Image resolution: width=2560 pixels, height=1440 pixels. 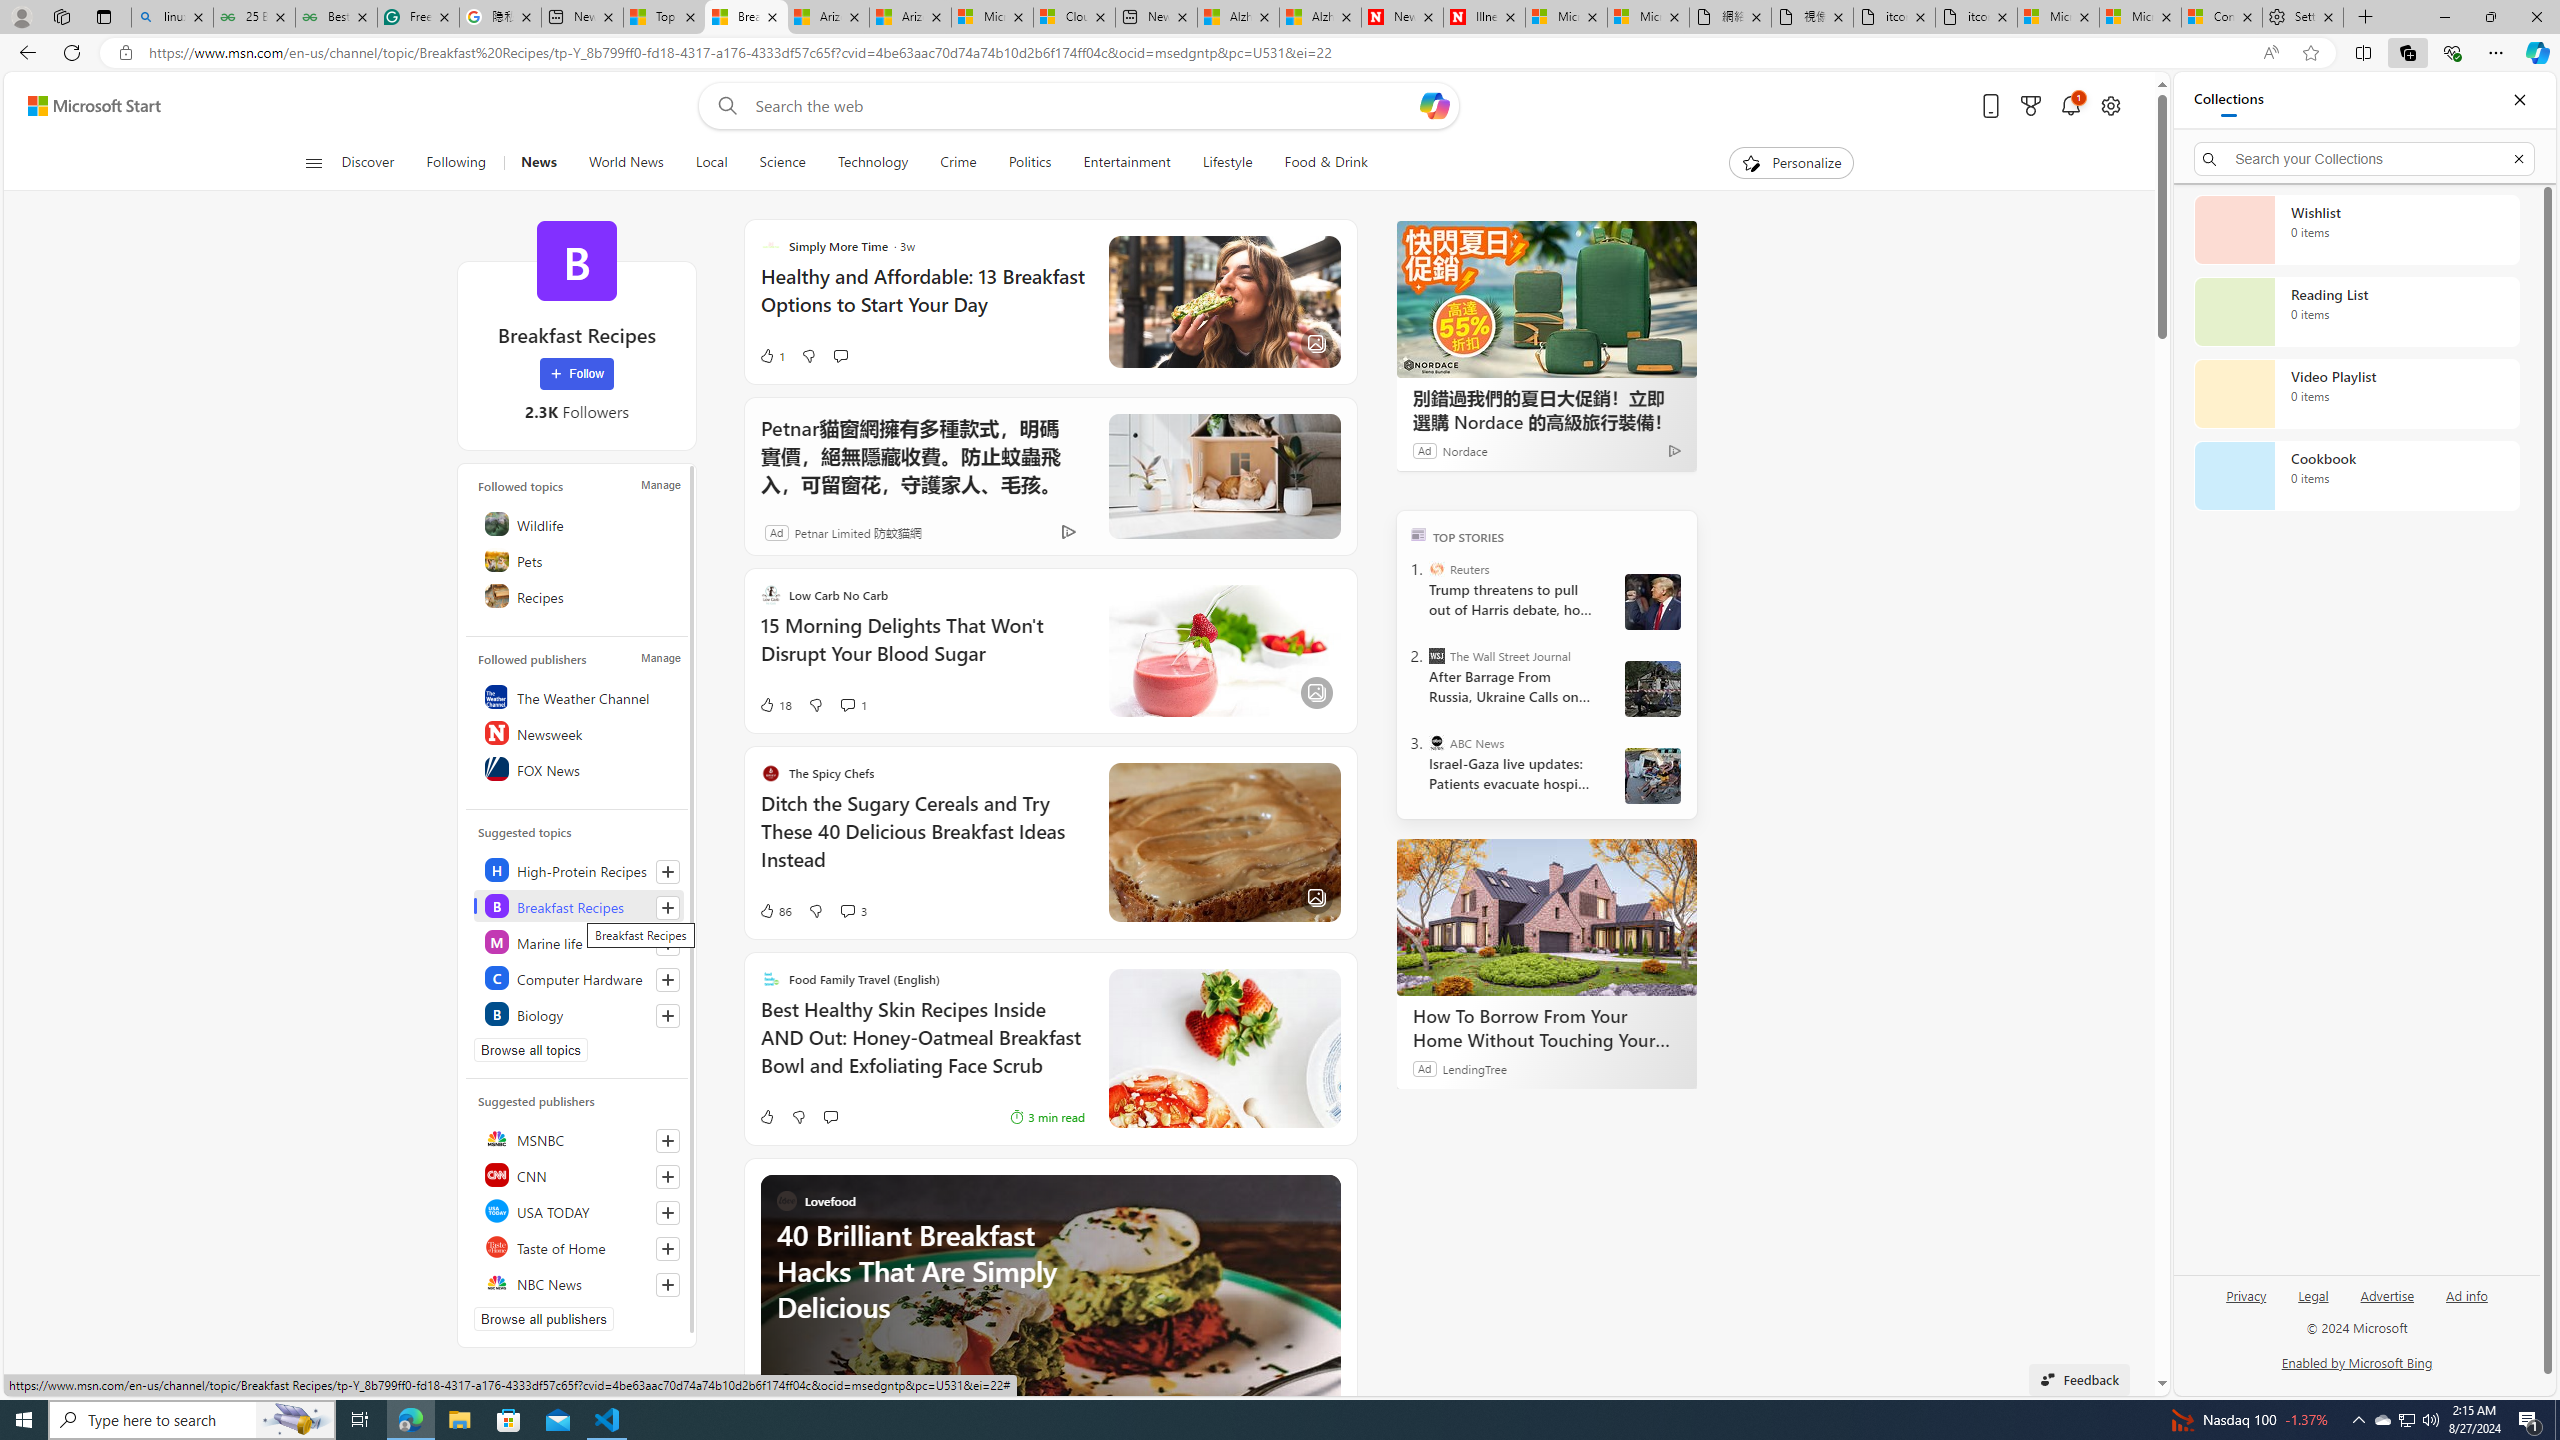 What do you see at coordinates (1085, 106) in the screenshot?
I see `Enter your search term` at bounding box center [1085, 106].